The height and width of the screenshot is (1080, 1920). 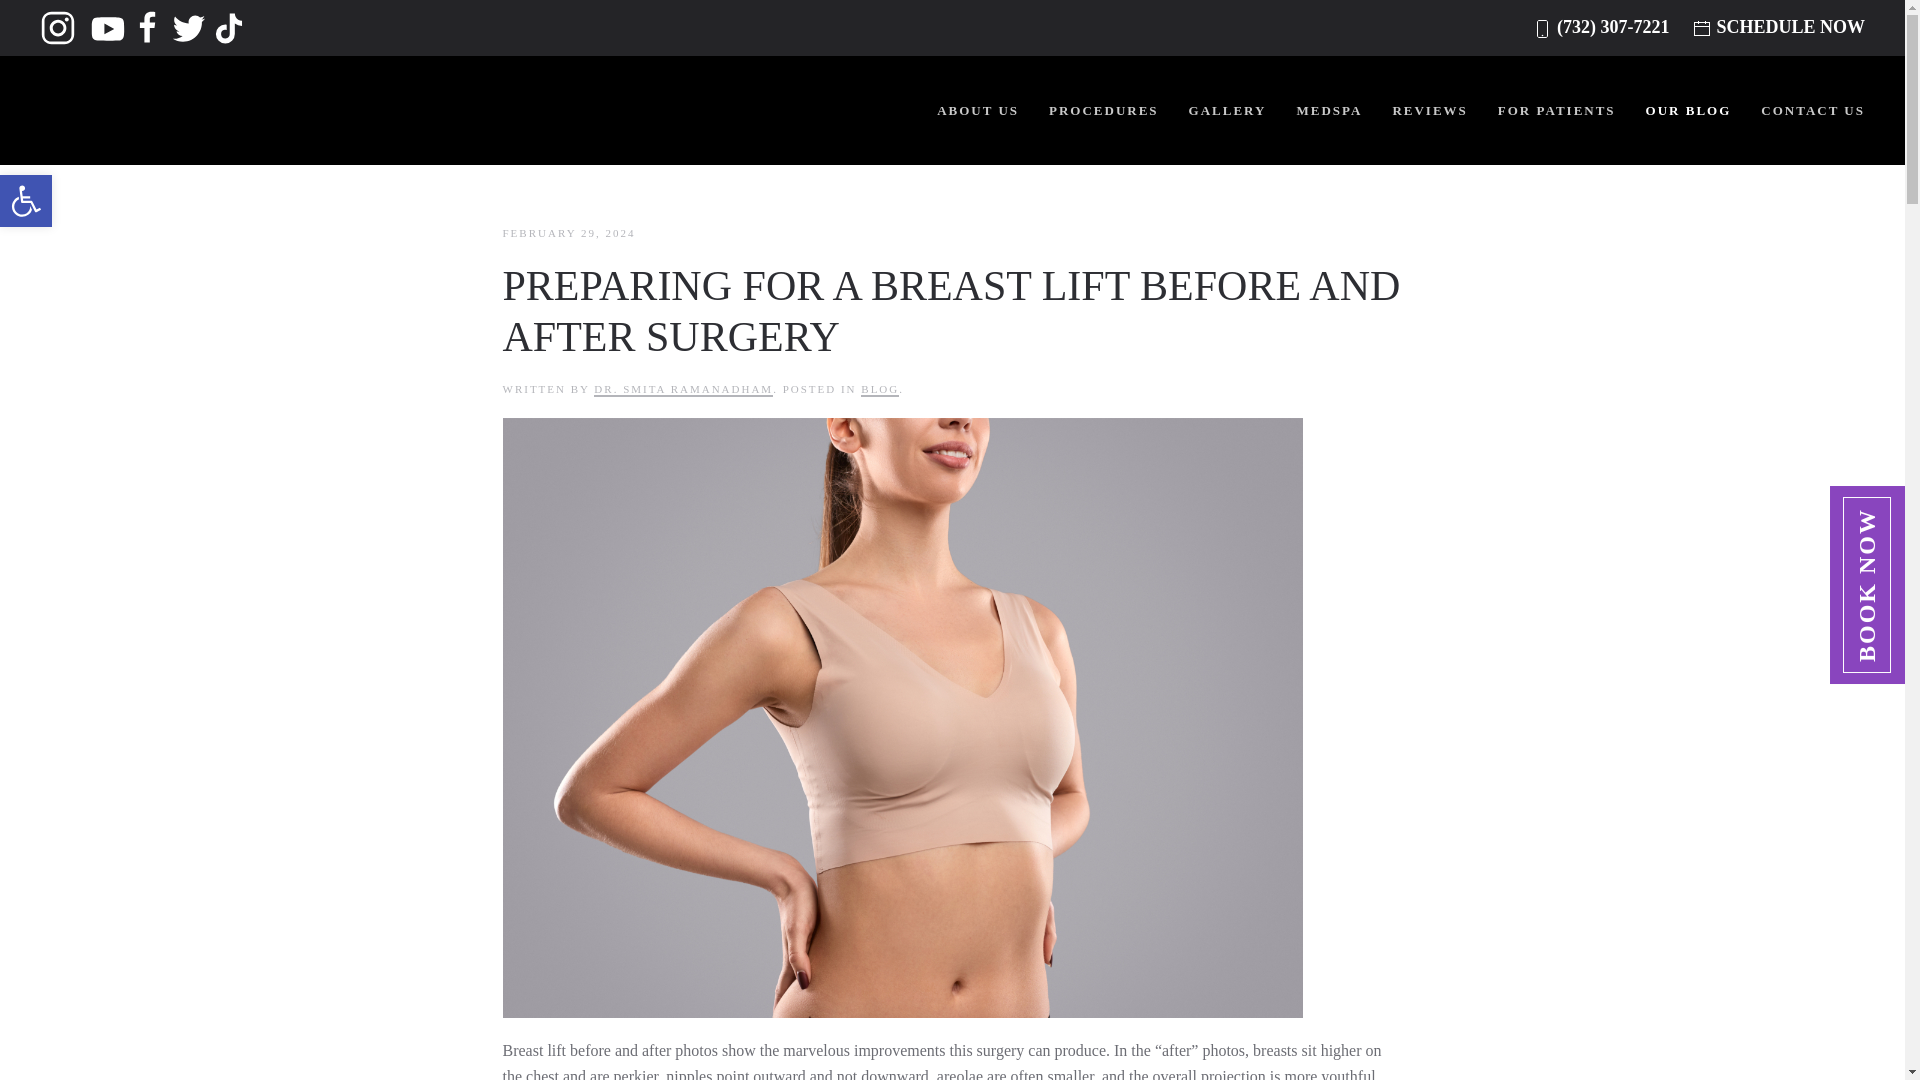 I want to click on Dr Smita YouTube, so click(x=58, y=26).